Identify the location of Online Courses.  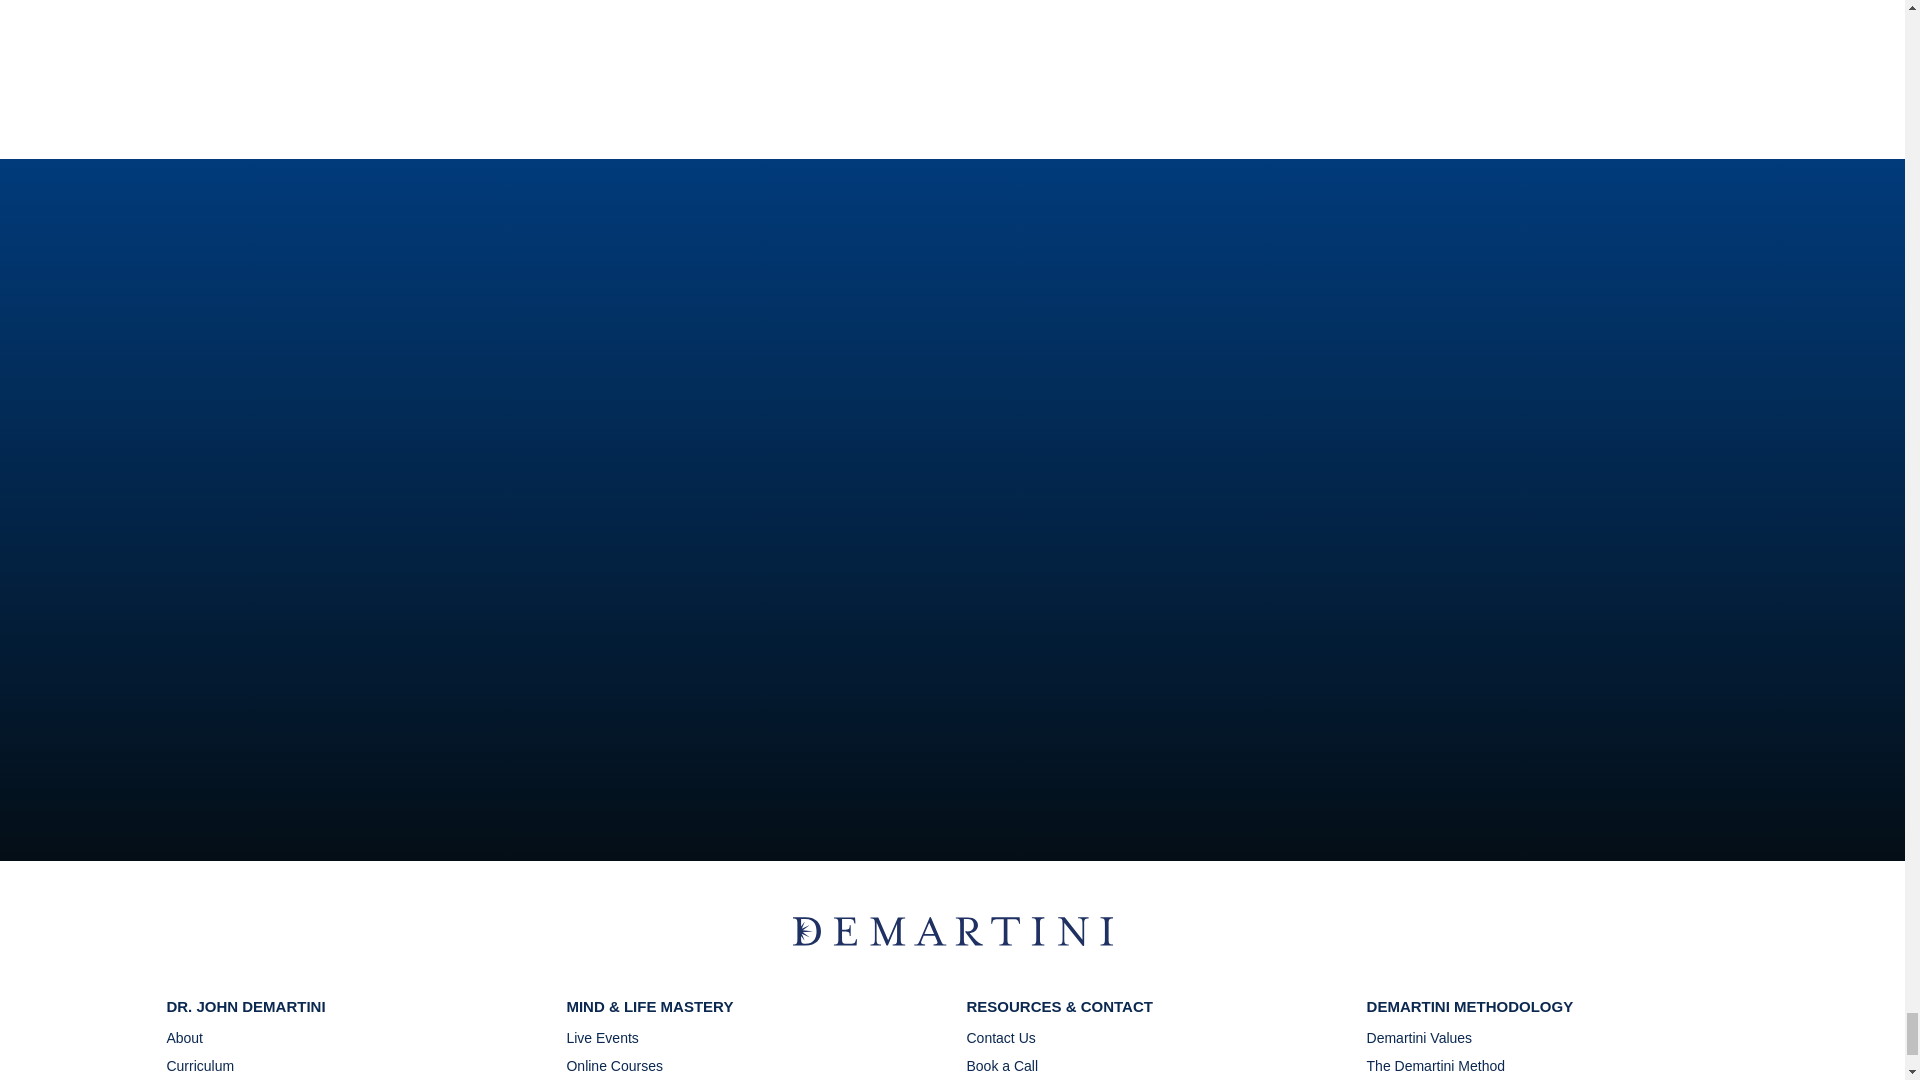
(614, 1066).